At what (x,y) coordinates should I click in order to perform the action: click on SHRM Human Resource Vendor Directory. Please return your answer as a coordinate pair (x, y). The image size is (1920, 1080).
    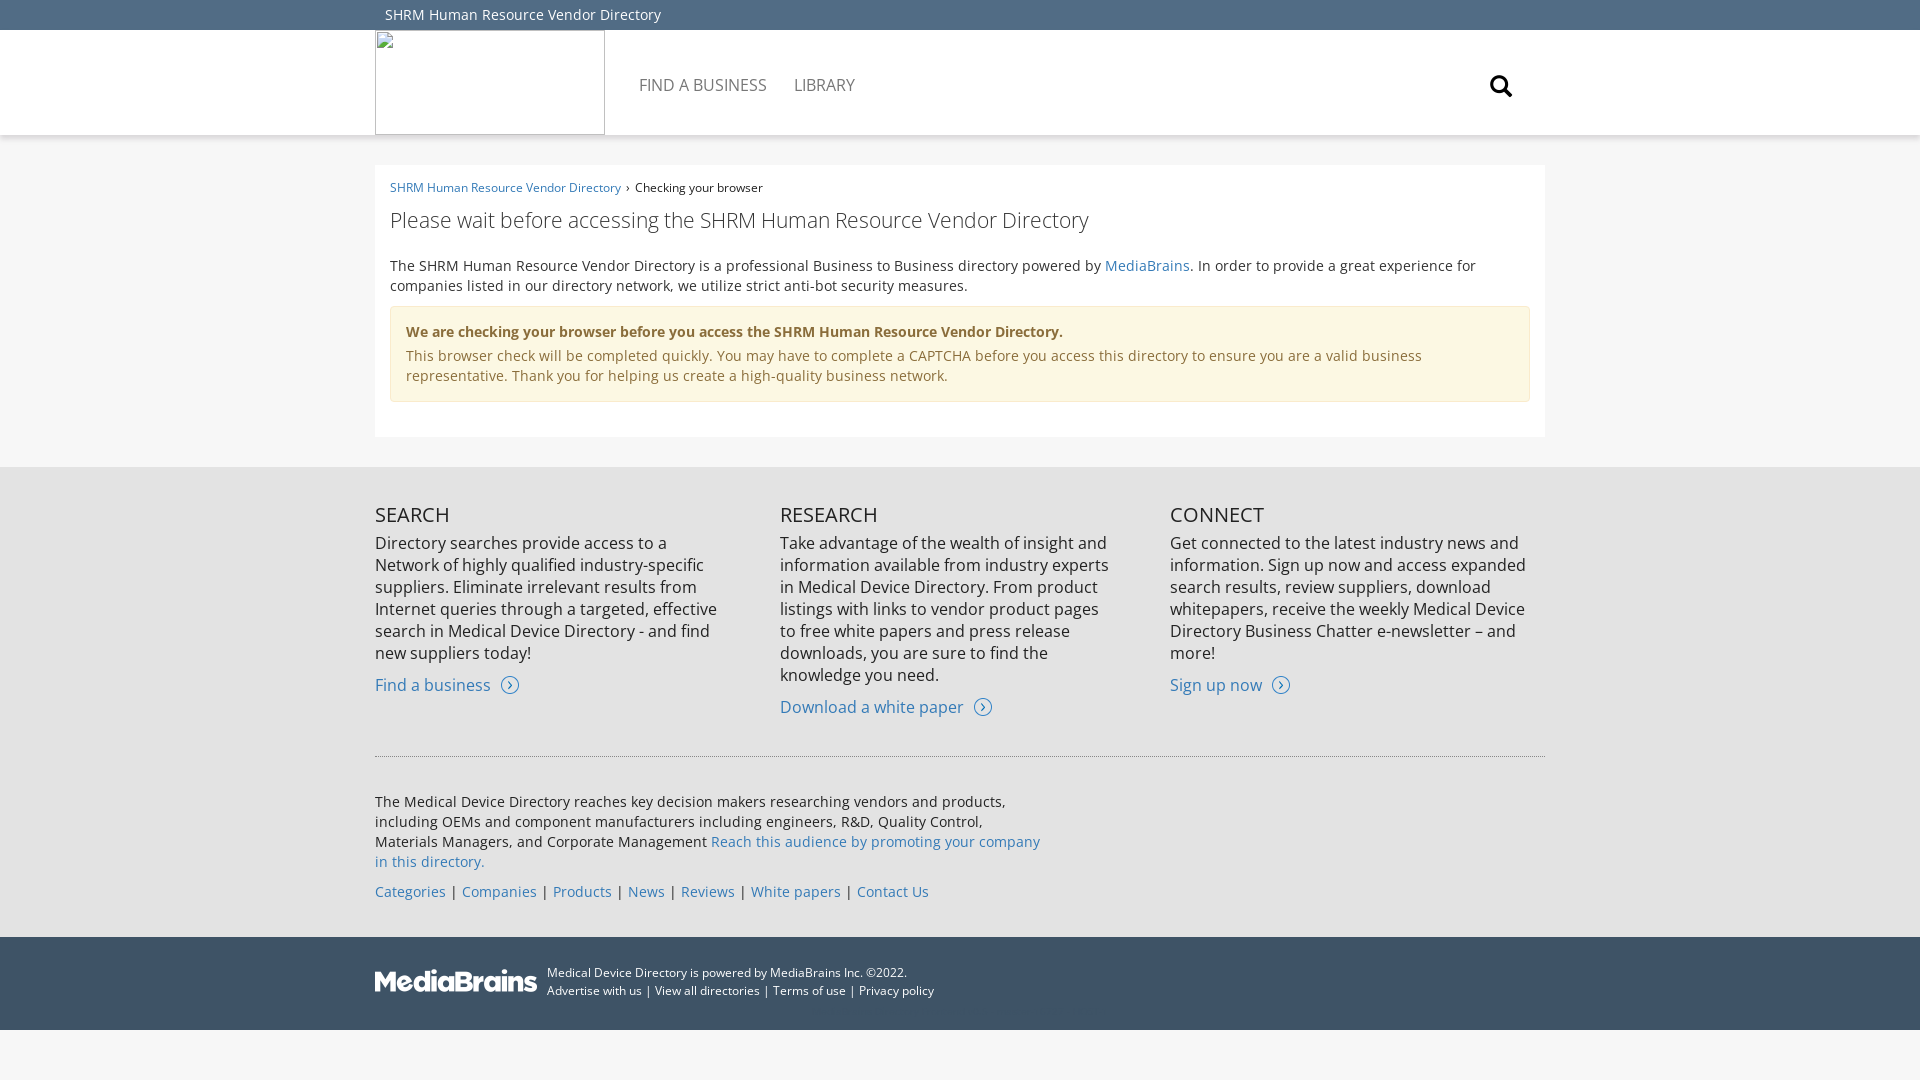
    Looking at the image, I should click on (504, 187).